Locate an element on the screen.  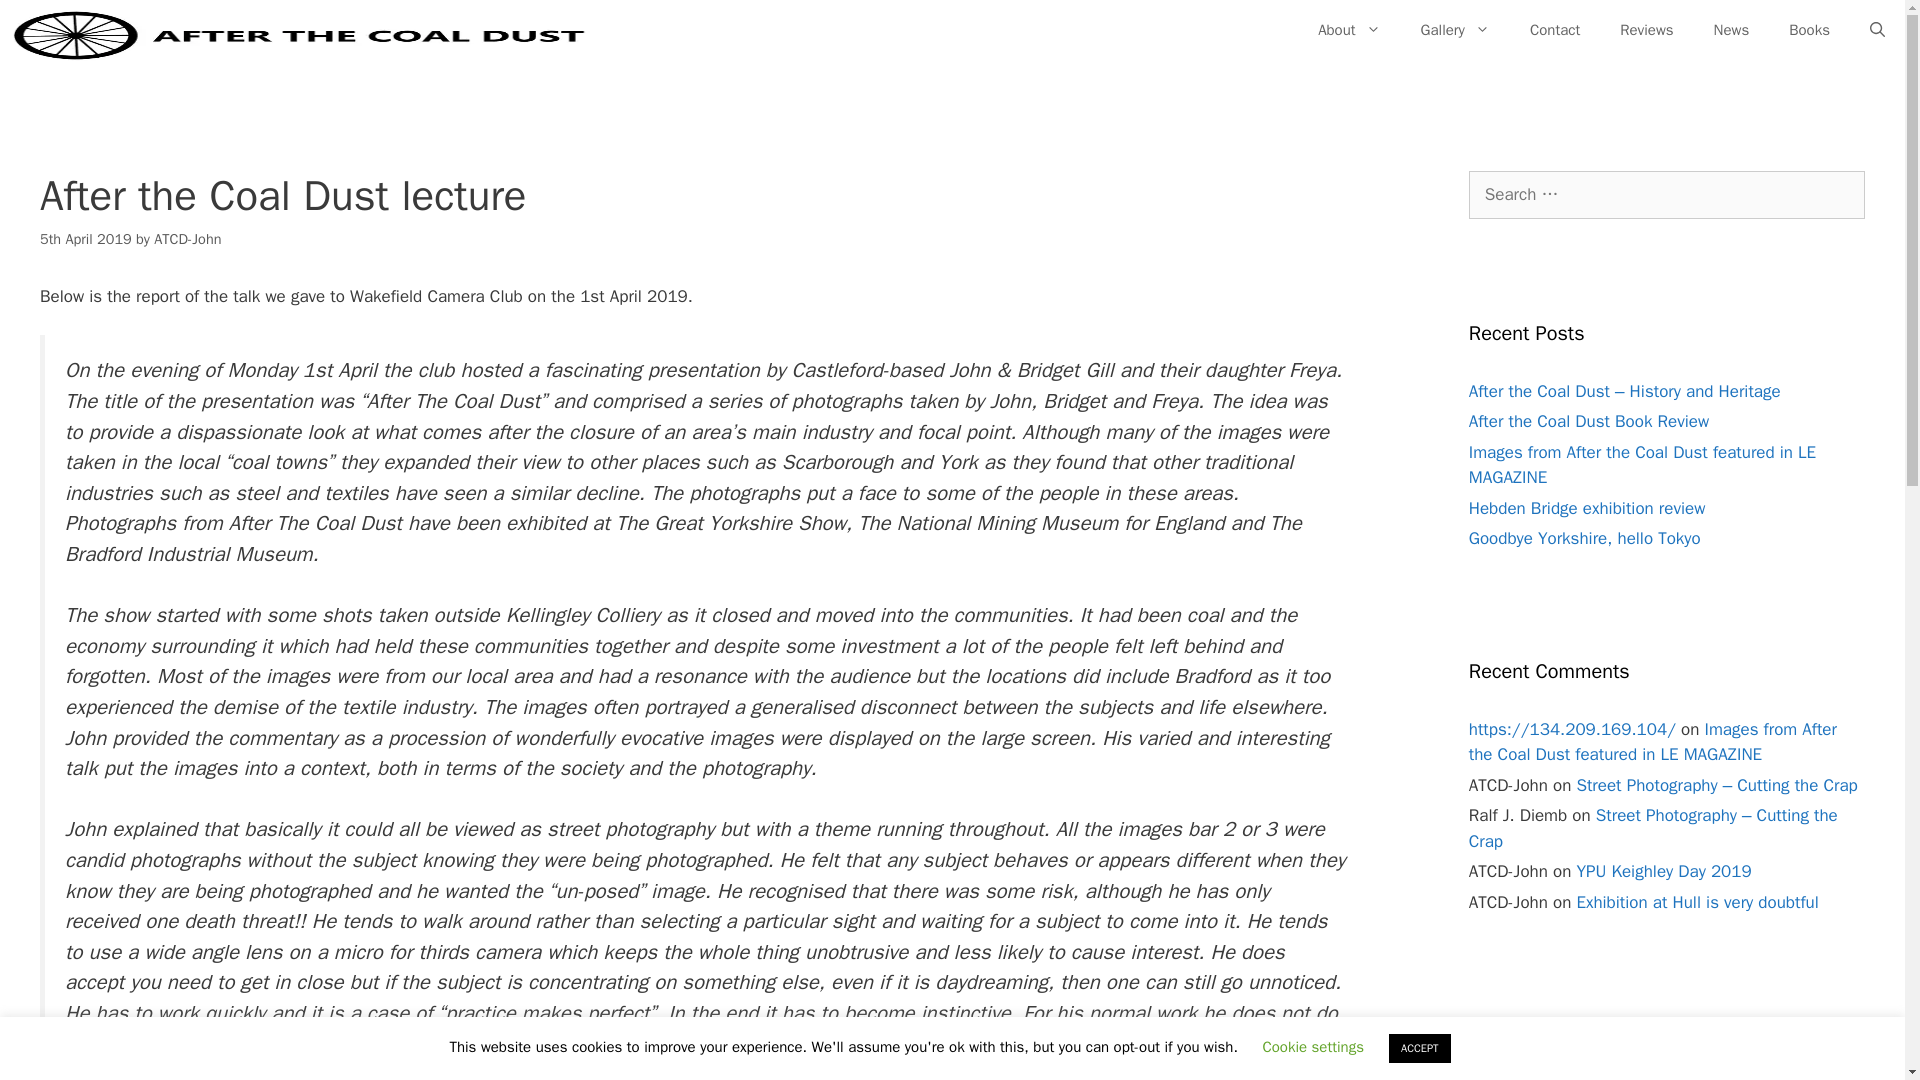
ATCD-John is located at coordinates (186, 239).